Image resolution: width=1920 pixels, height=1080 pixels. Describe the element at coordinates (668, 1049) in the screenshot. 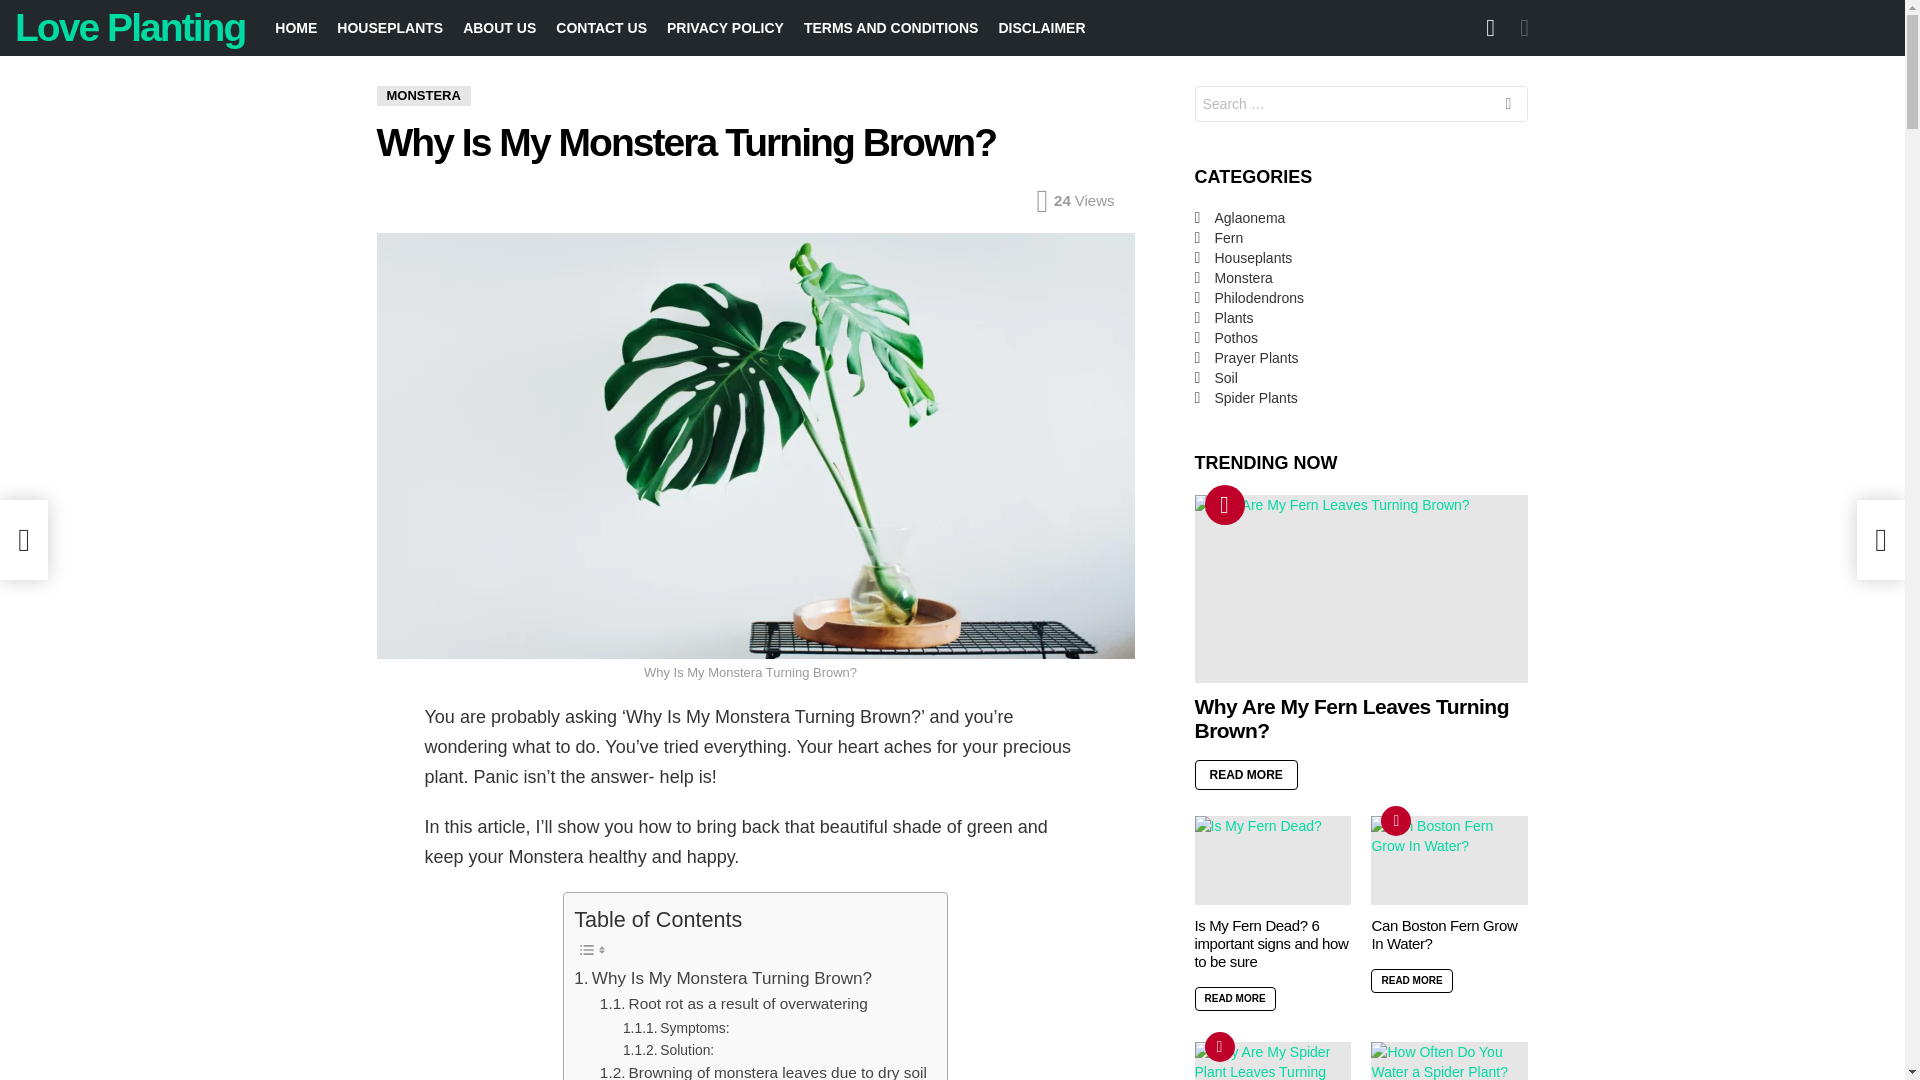

I see `Solution:` at that location.